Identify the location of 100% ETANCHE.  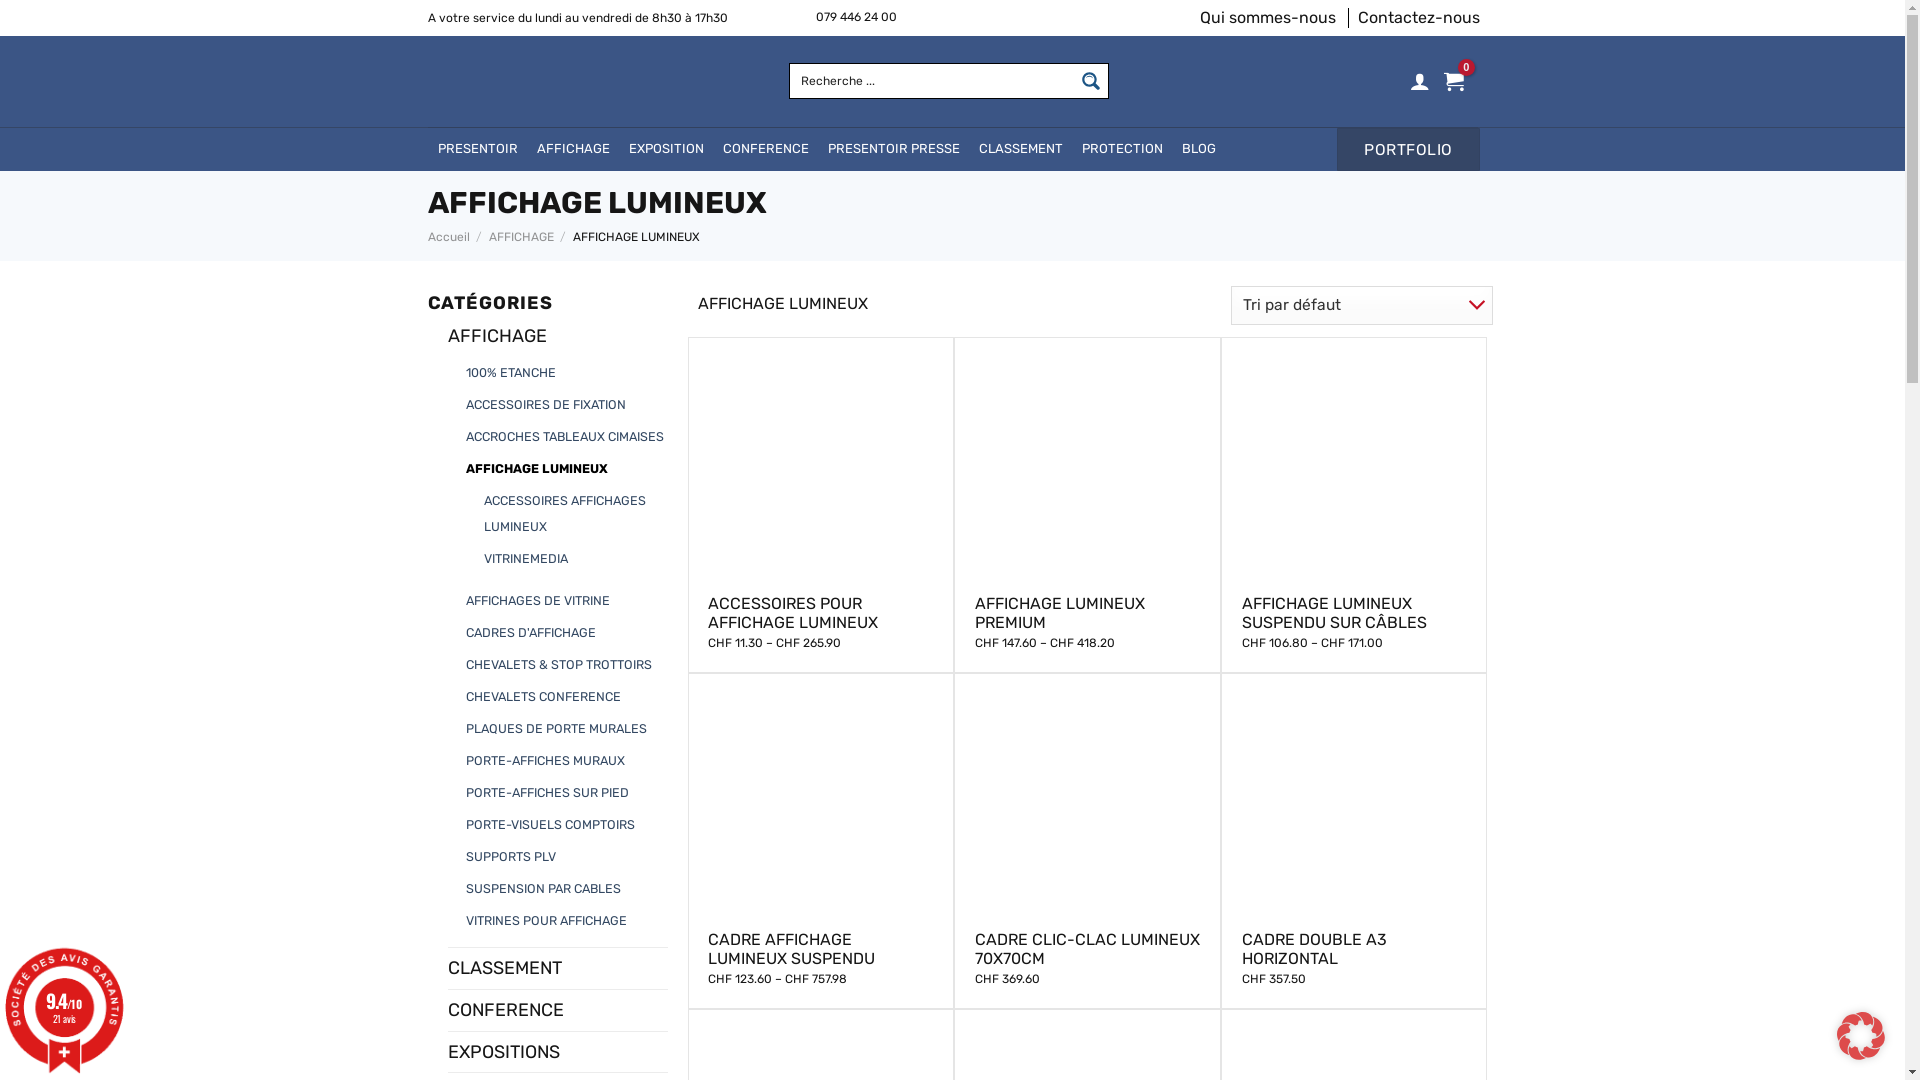
(511, 373).